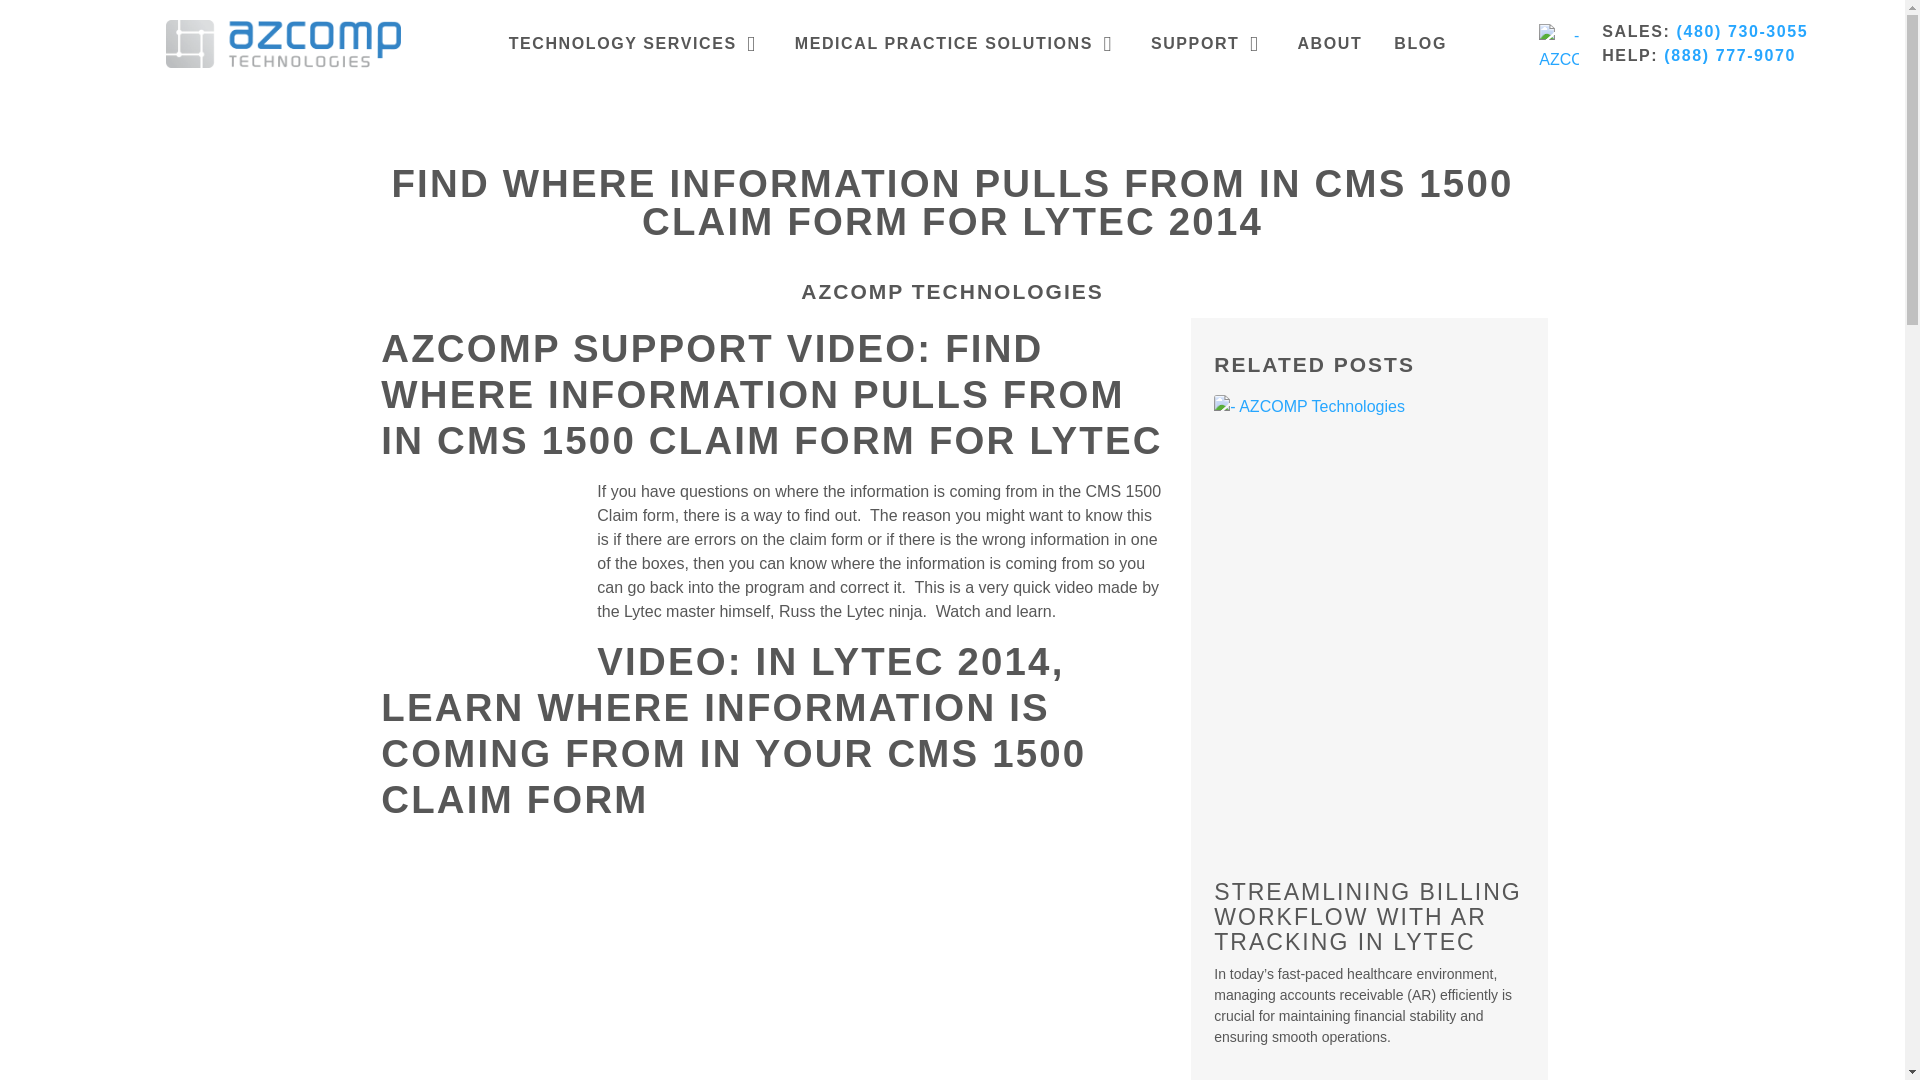 Image resolution: width=1920 pixels, height=1080 pixels. Describe the element at coordinates (1195, 44) in the screenshot. I see `SUPPORT` at that location.